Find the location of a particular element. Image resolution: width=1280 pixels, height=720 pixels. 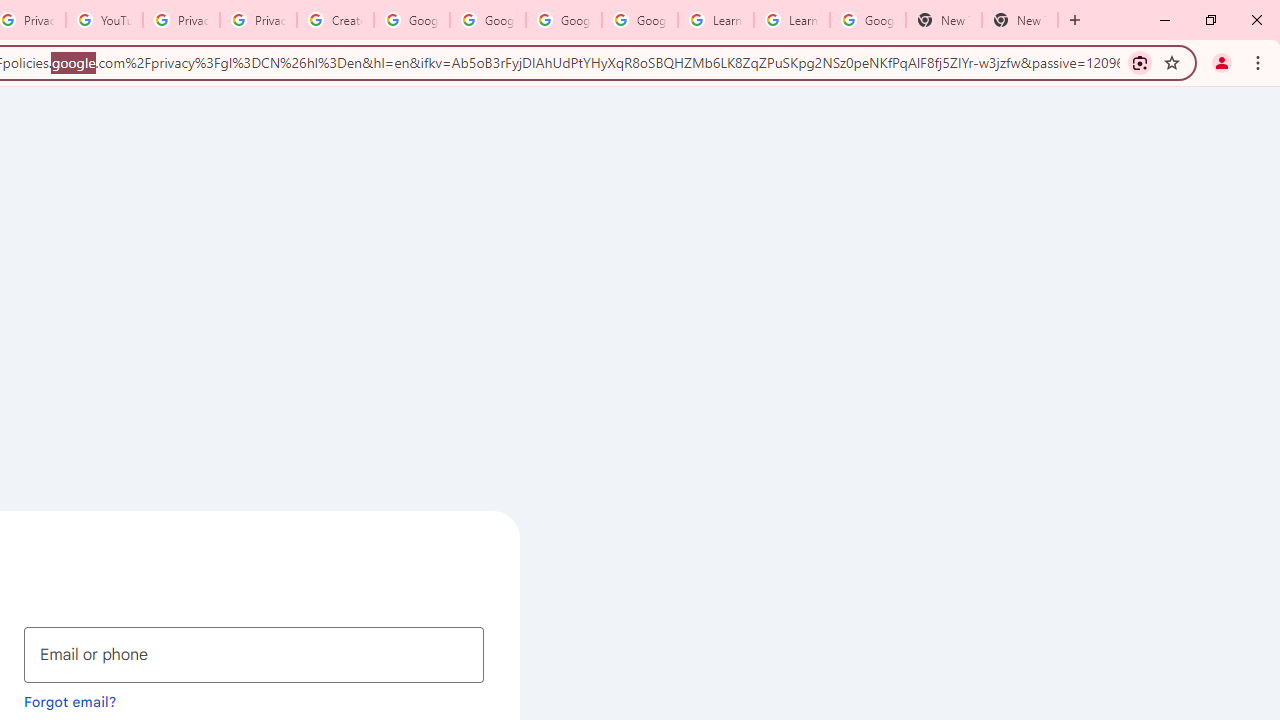

Google Account Help is located at coordinates (488, 20).